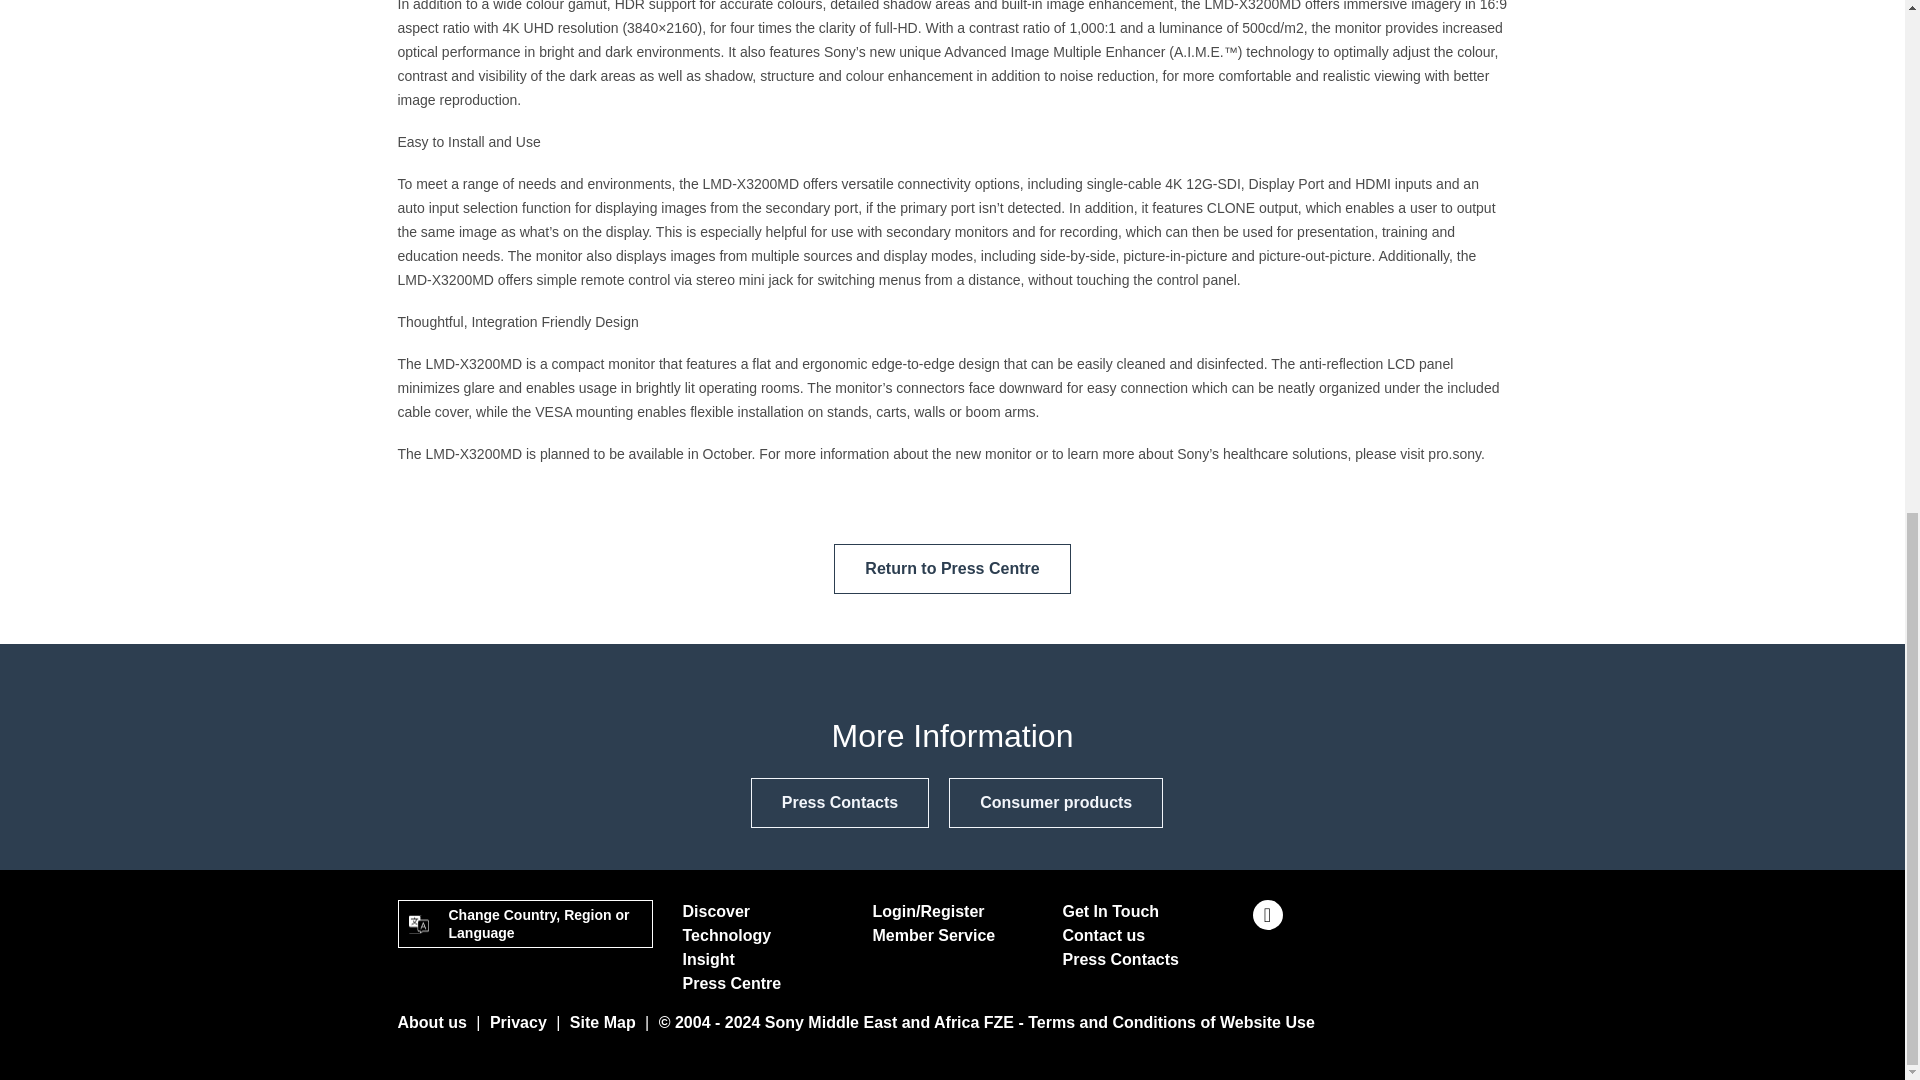 The height and width of the screenshot is (1080, 1920). Describe the element at coordinates (707, 959) in the screenshot. I see `Insight` at that location.